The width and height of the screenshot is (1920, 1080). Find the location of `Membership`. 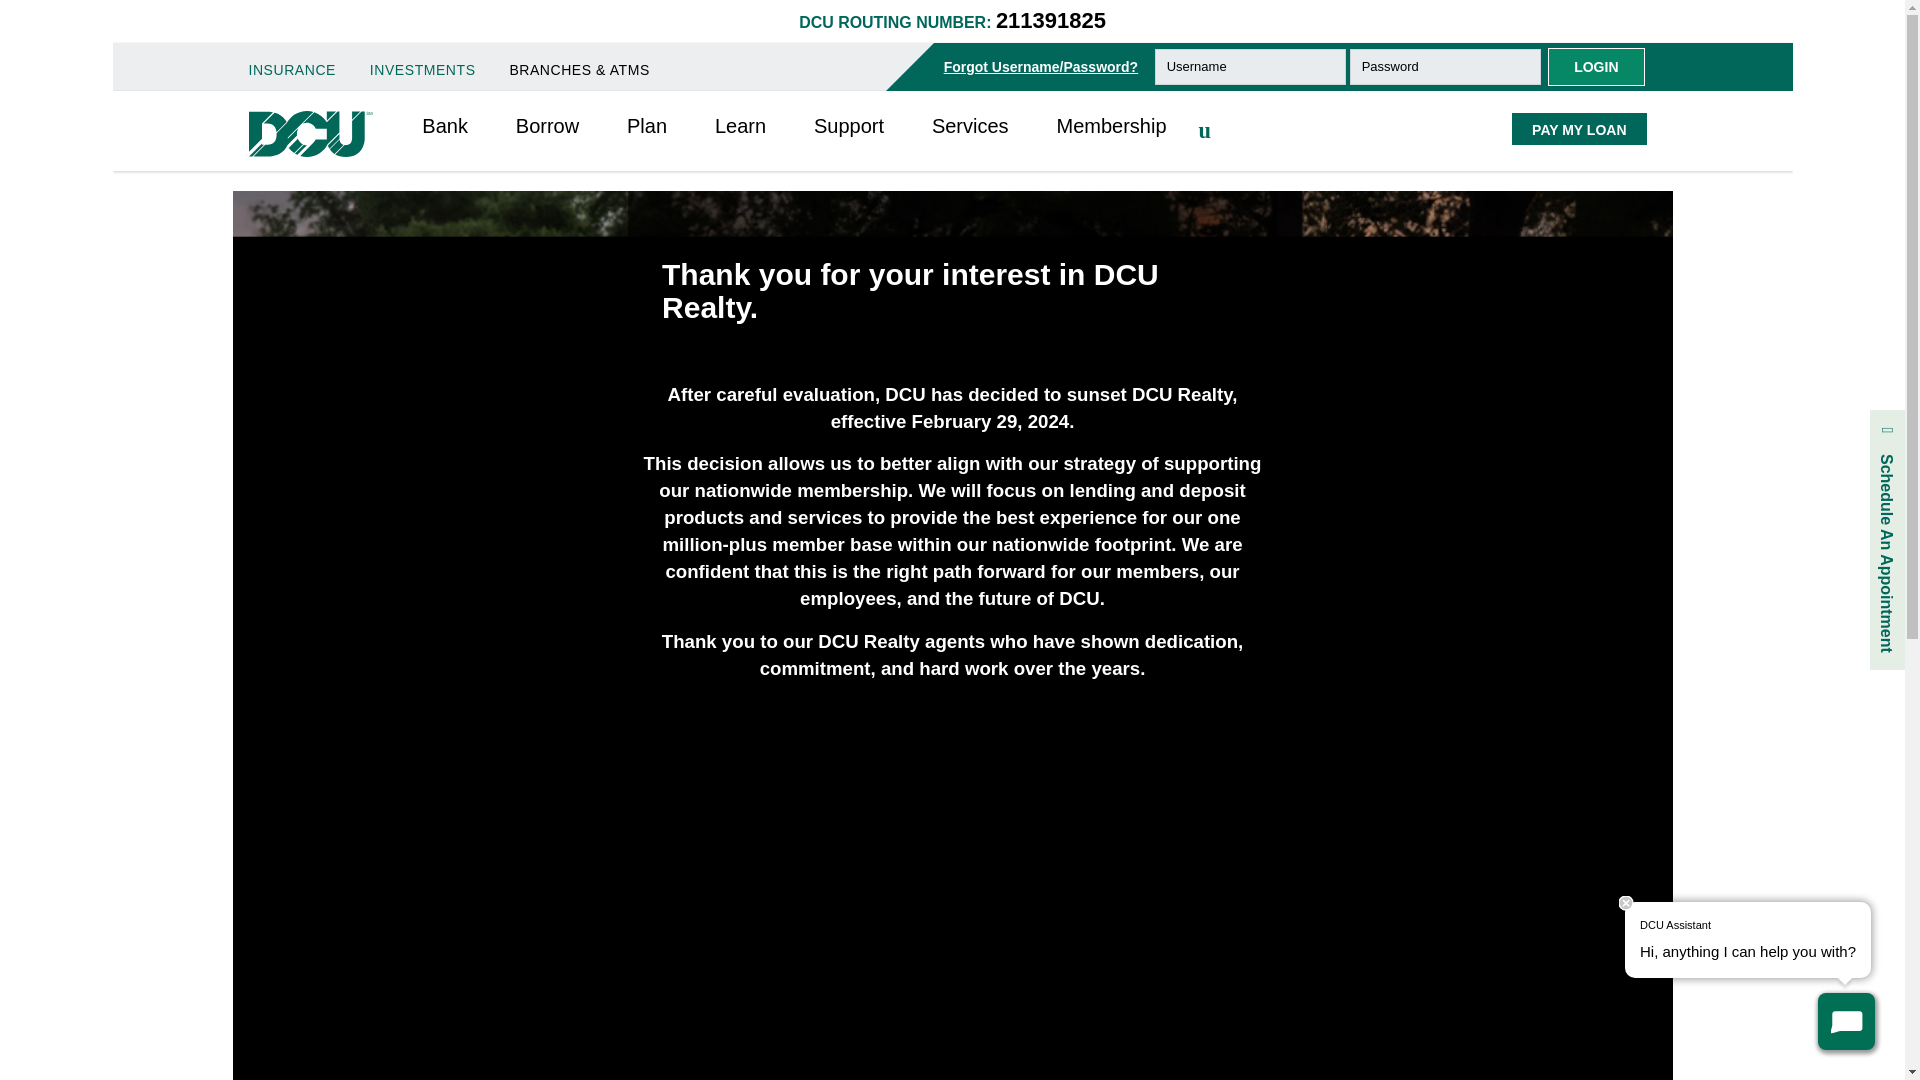

Membership is located at coordinates (1110, 126).